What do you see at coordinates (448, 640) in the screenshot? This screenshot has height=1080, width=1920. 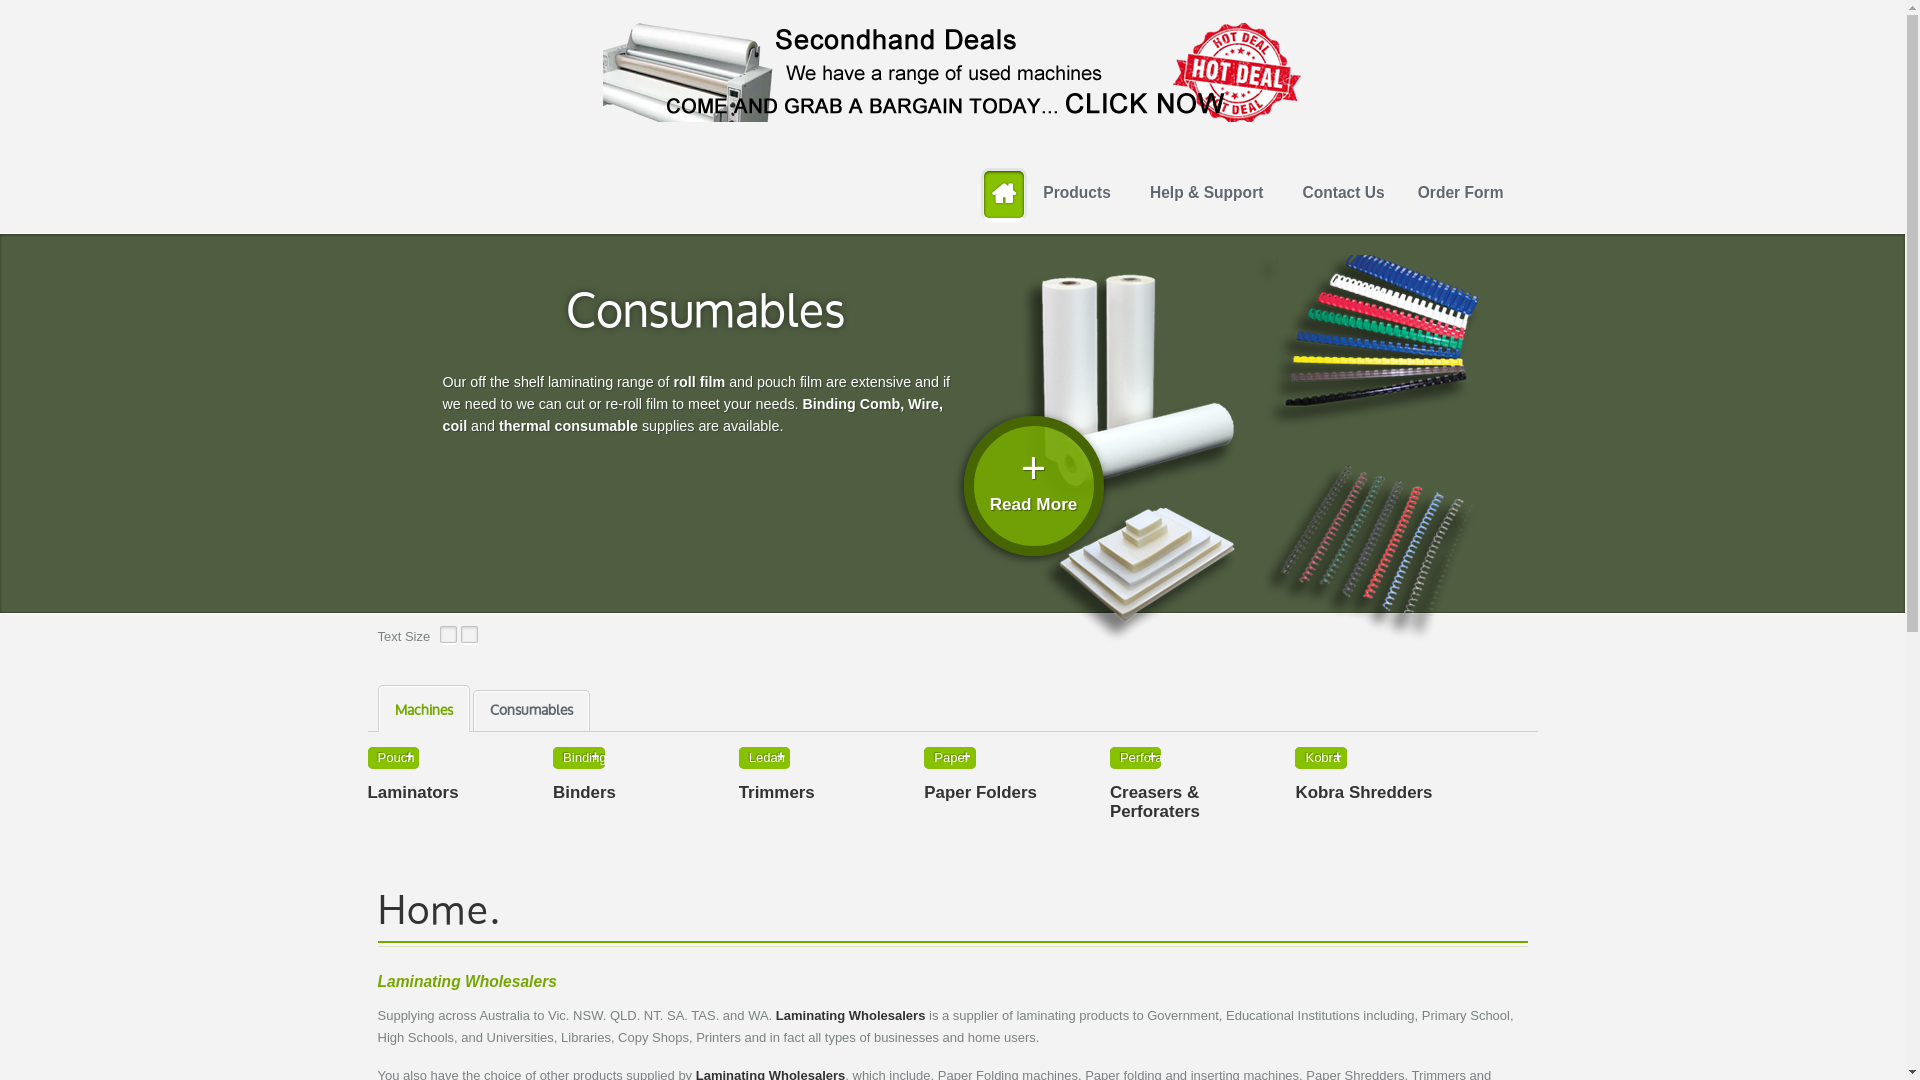 I see `Decrease Text Size` at bounding box center [448, 640].